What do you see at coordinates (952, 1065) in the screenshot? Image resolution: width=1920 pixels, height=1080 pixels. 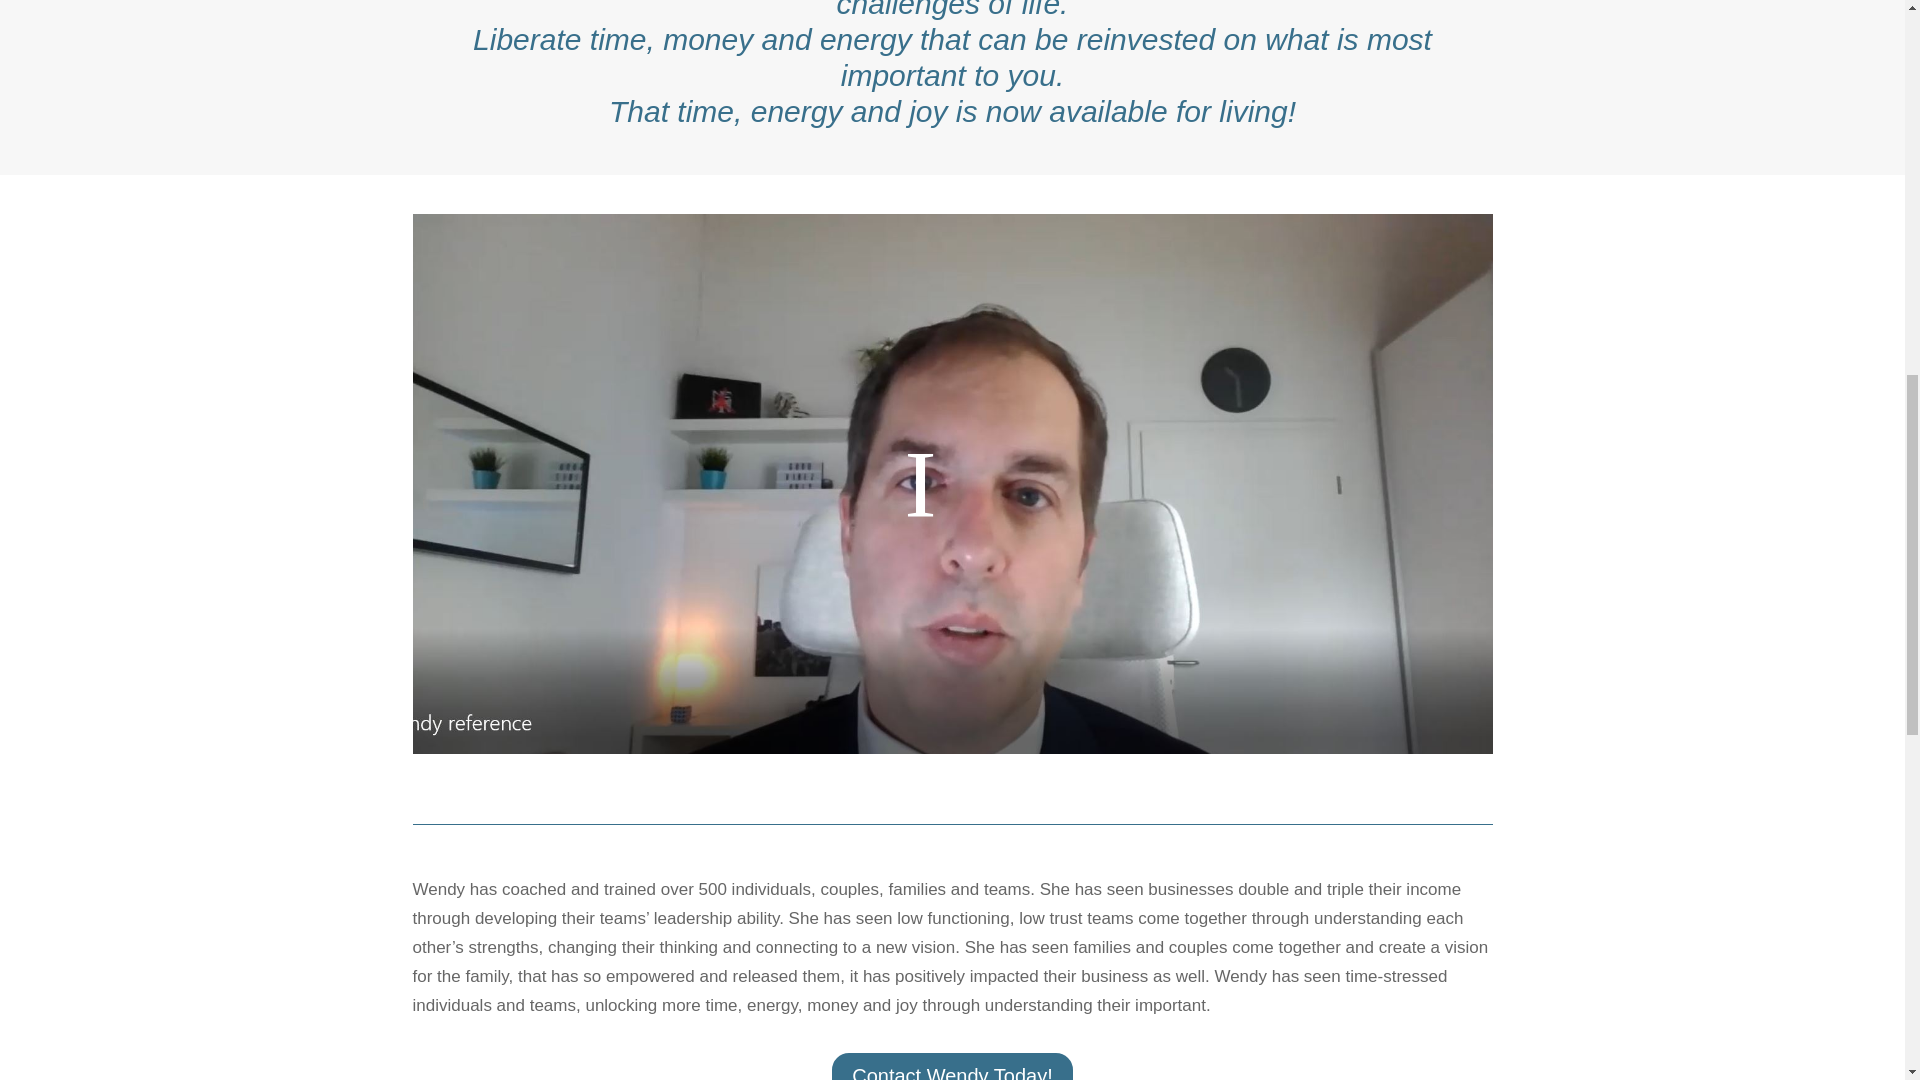 I see `Contact Wendy Today!` at bounding box center [952, 1065].